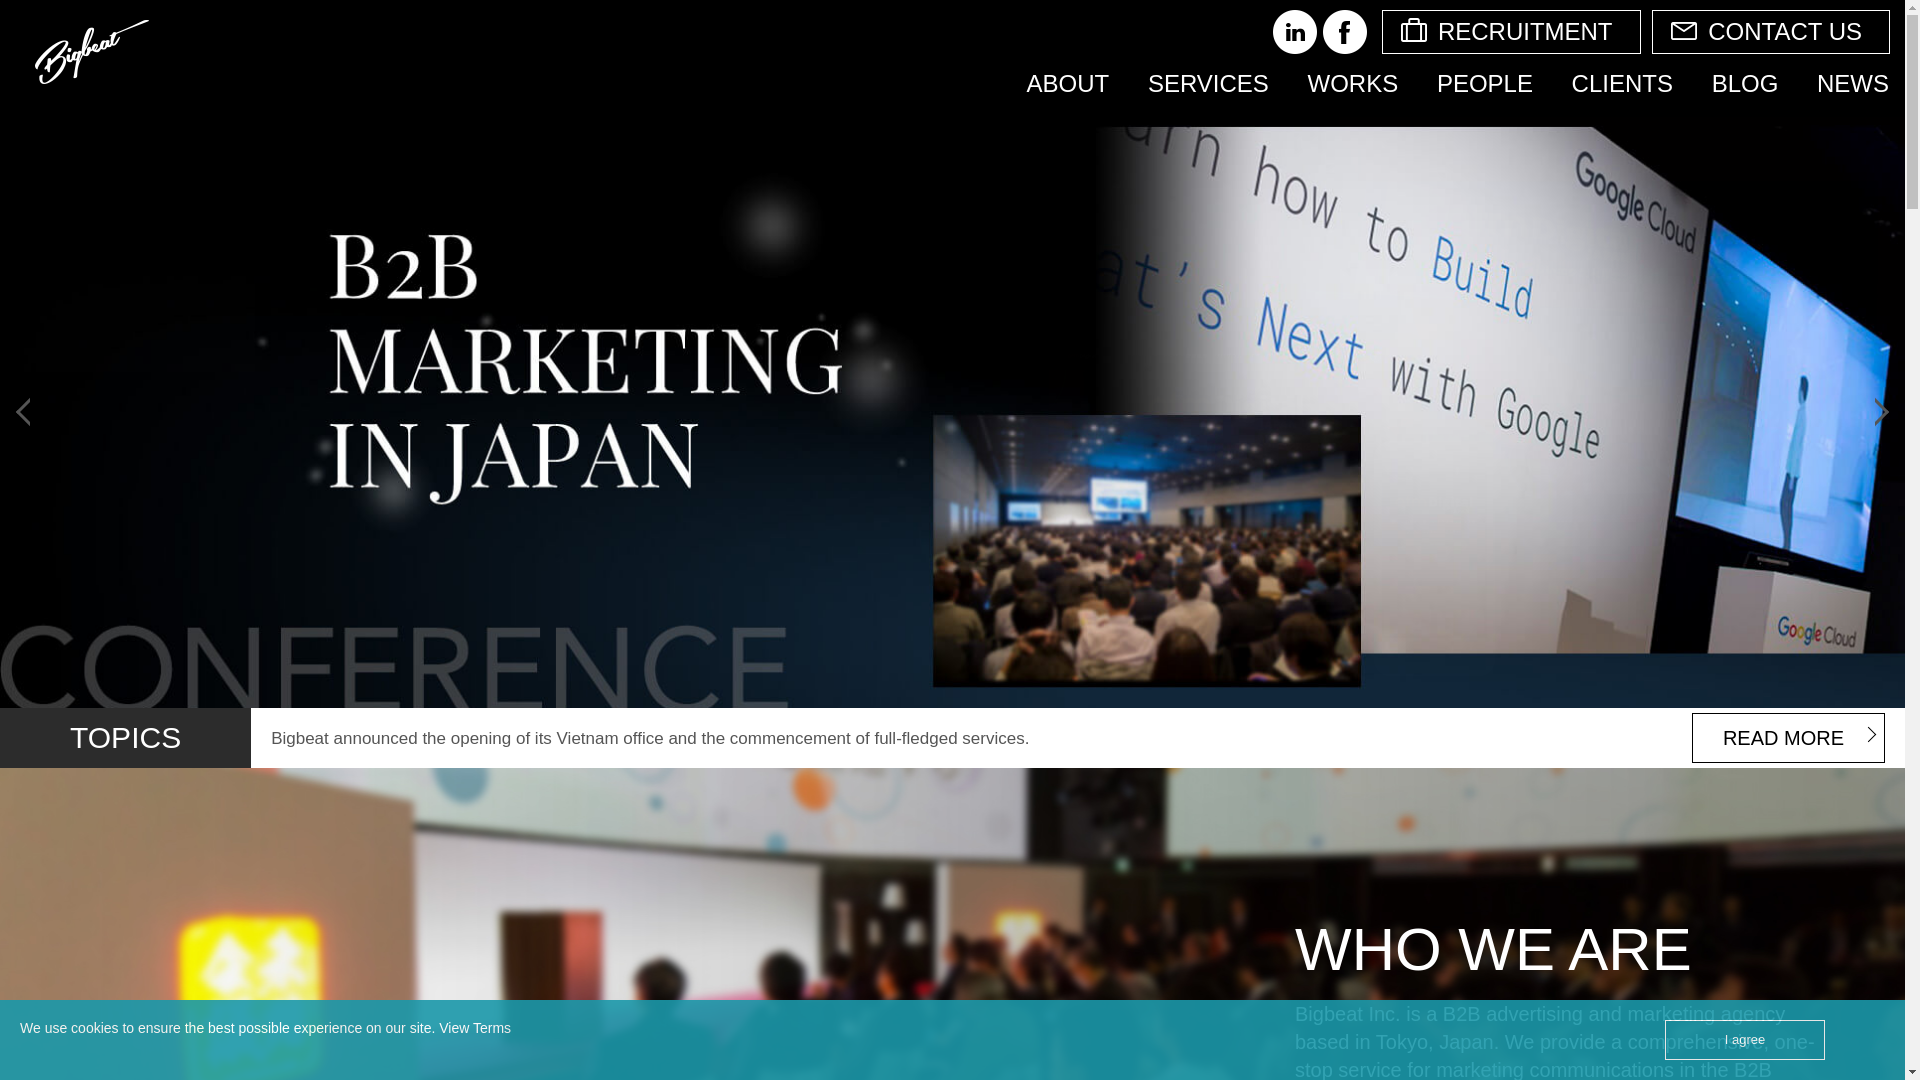 The height and width of the screenshot is (1080, 1920). I want to click on BLOG, so click(1745, 85).